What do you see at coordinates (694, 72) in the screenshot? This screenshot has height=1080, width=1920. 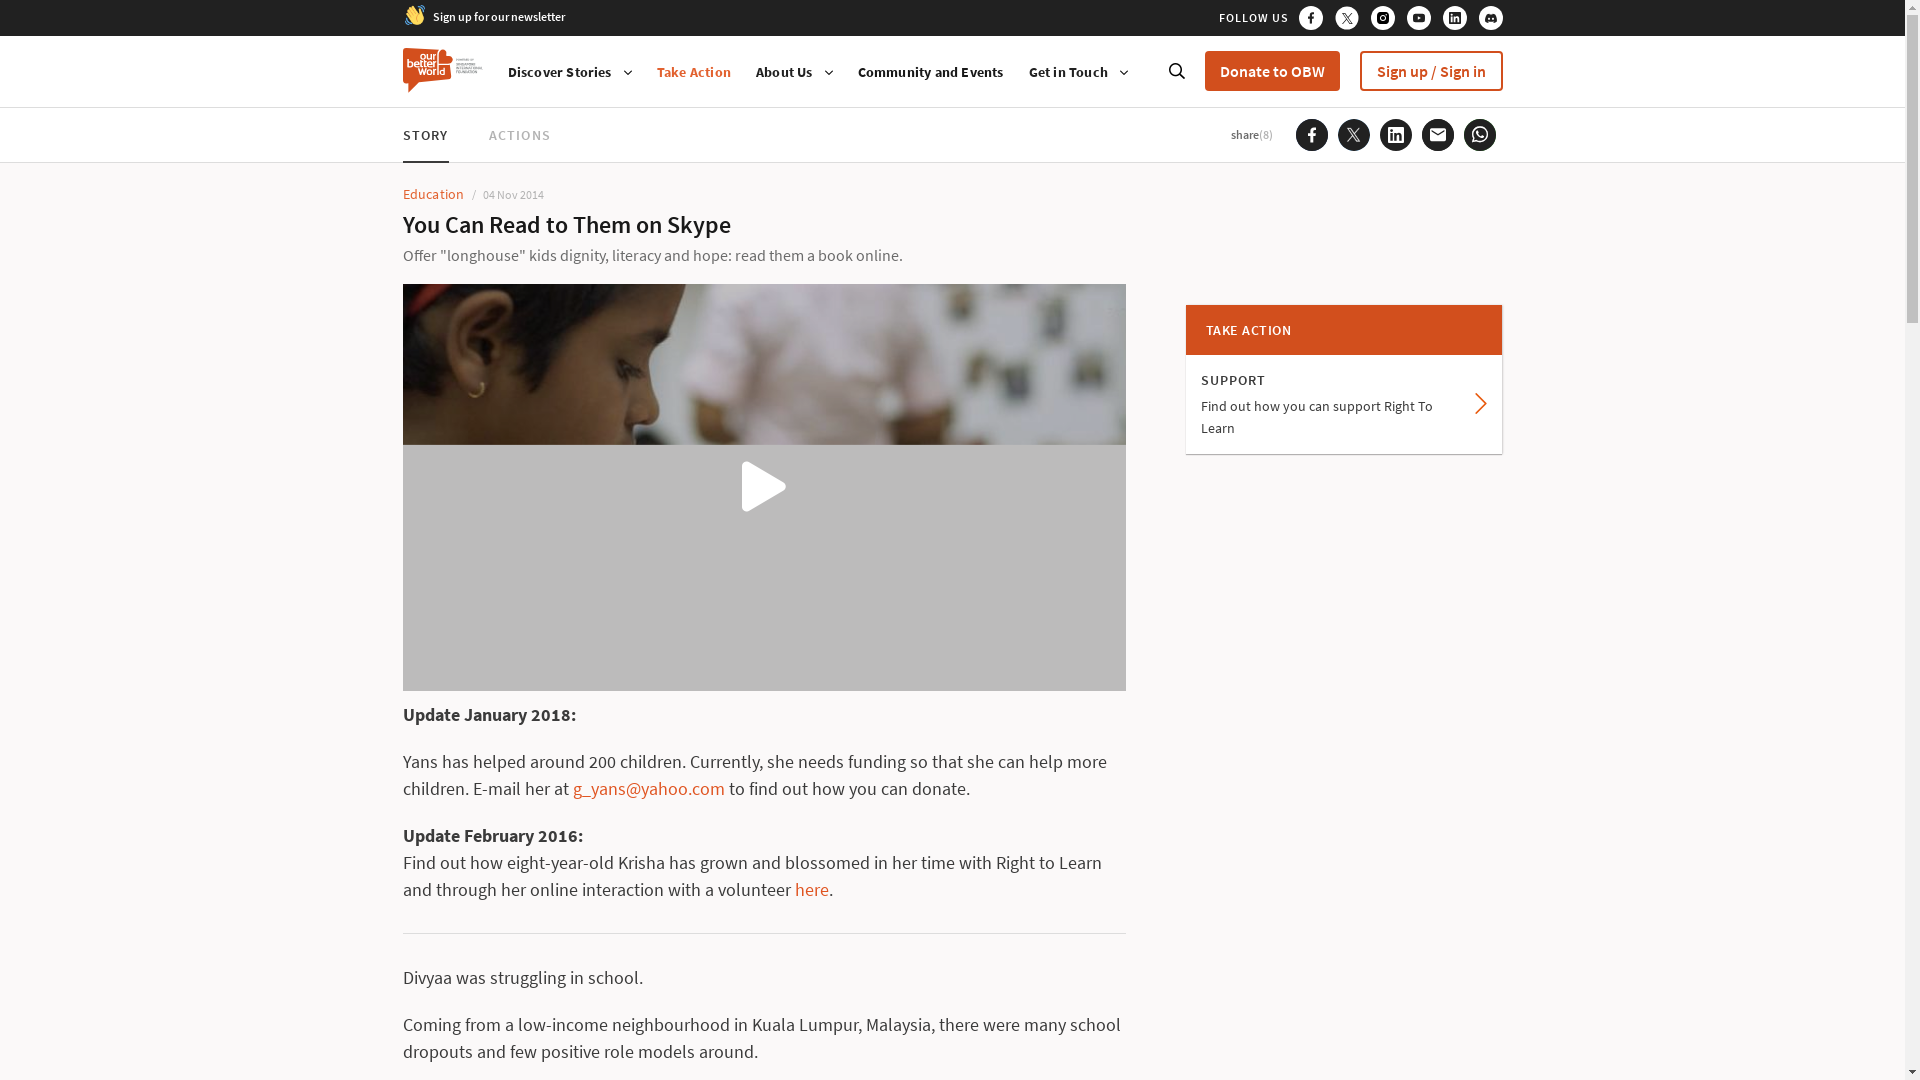 I see `Take action` at bounding box center [694, 72].